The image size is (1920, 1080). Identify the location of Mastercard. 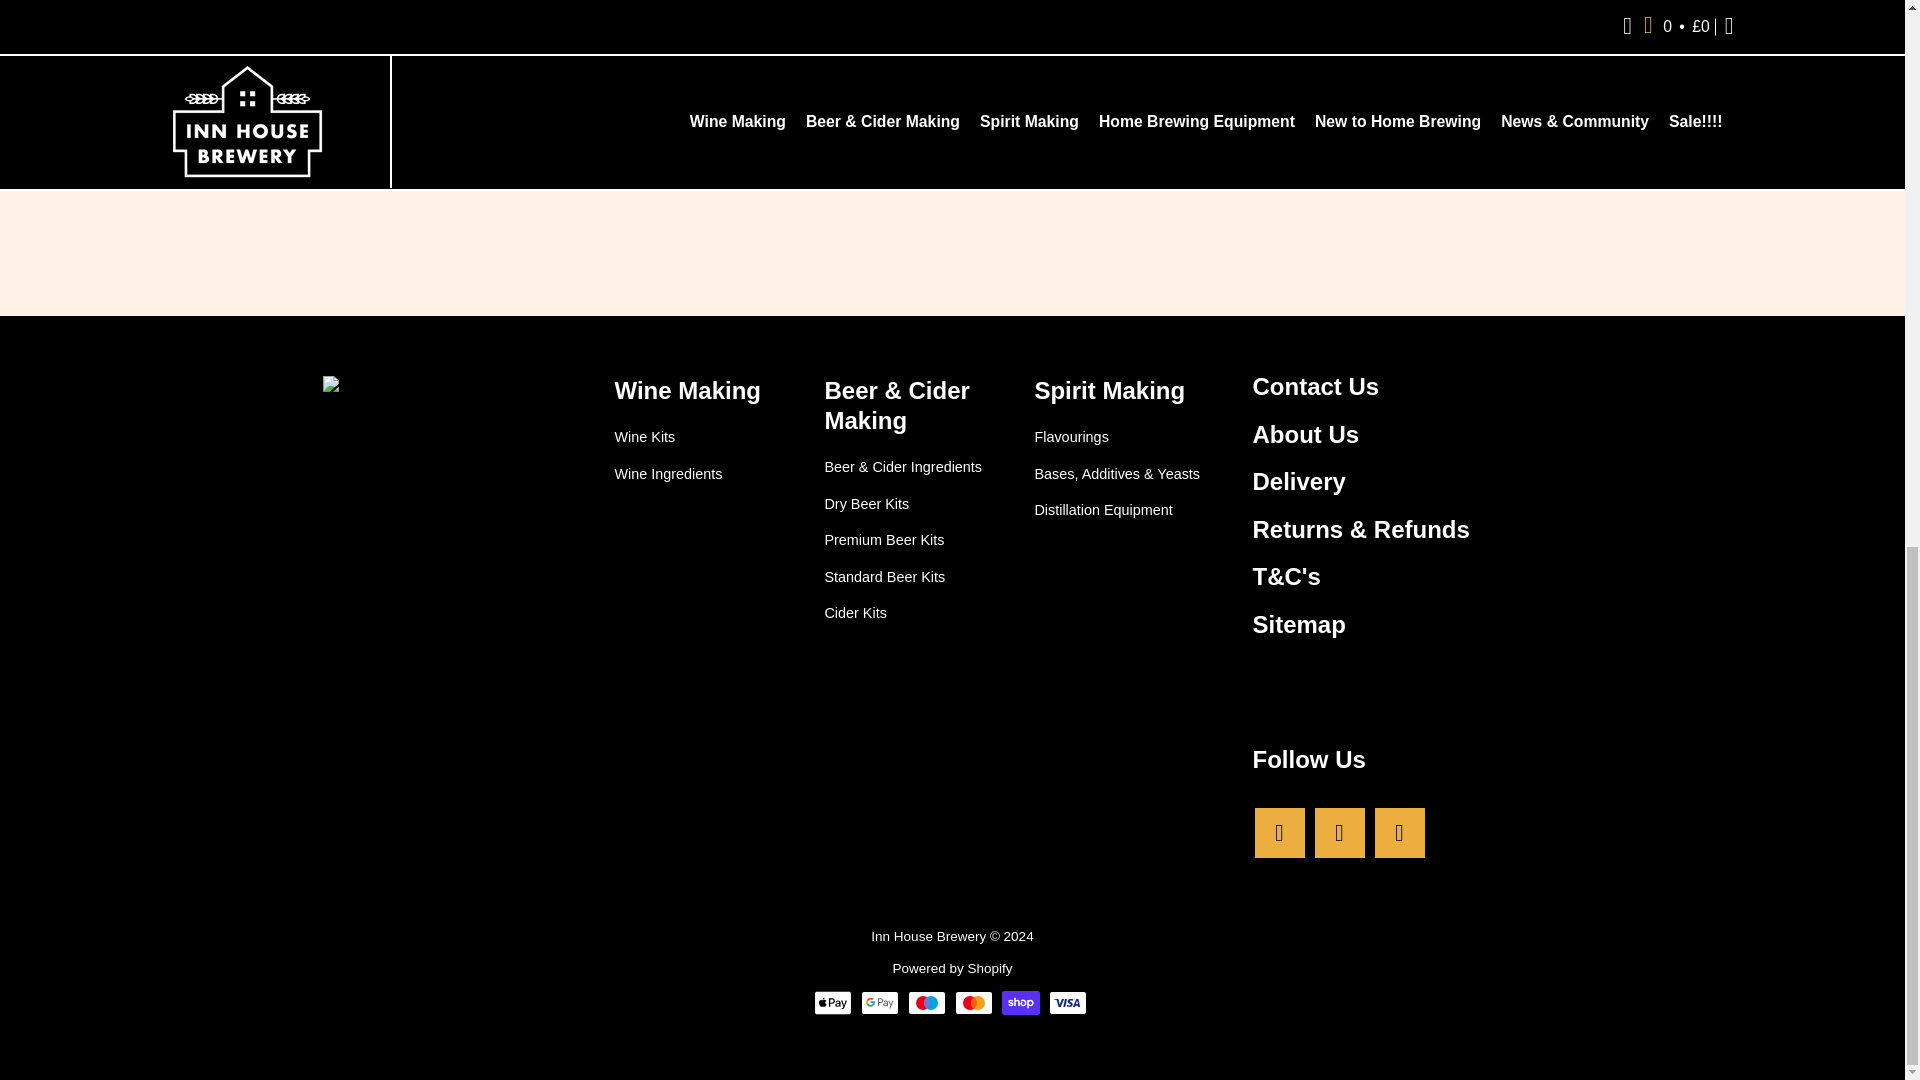
(973, 1003).